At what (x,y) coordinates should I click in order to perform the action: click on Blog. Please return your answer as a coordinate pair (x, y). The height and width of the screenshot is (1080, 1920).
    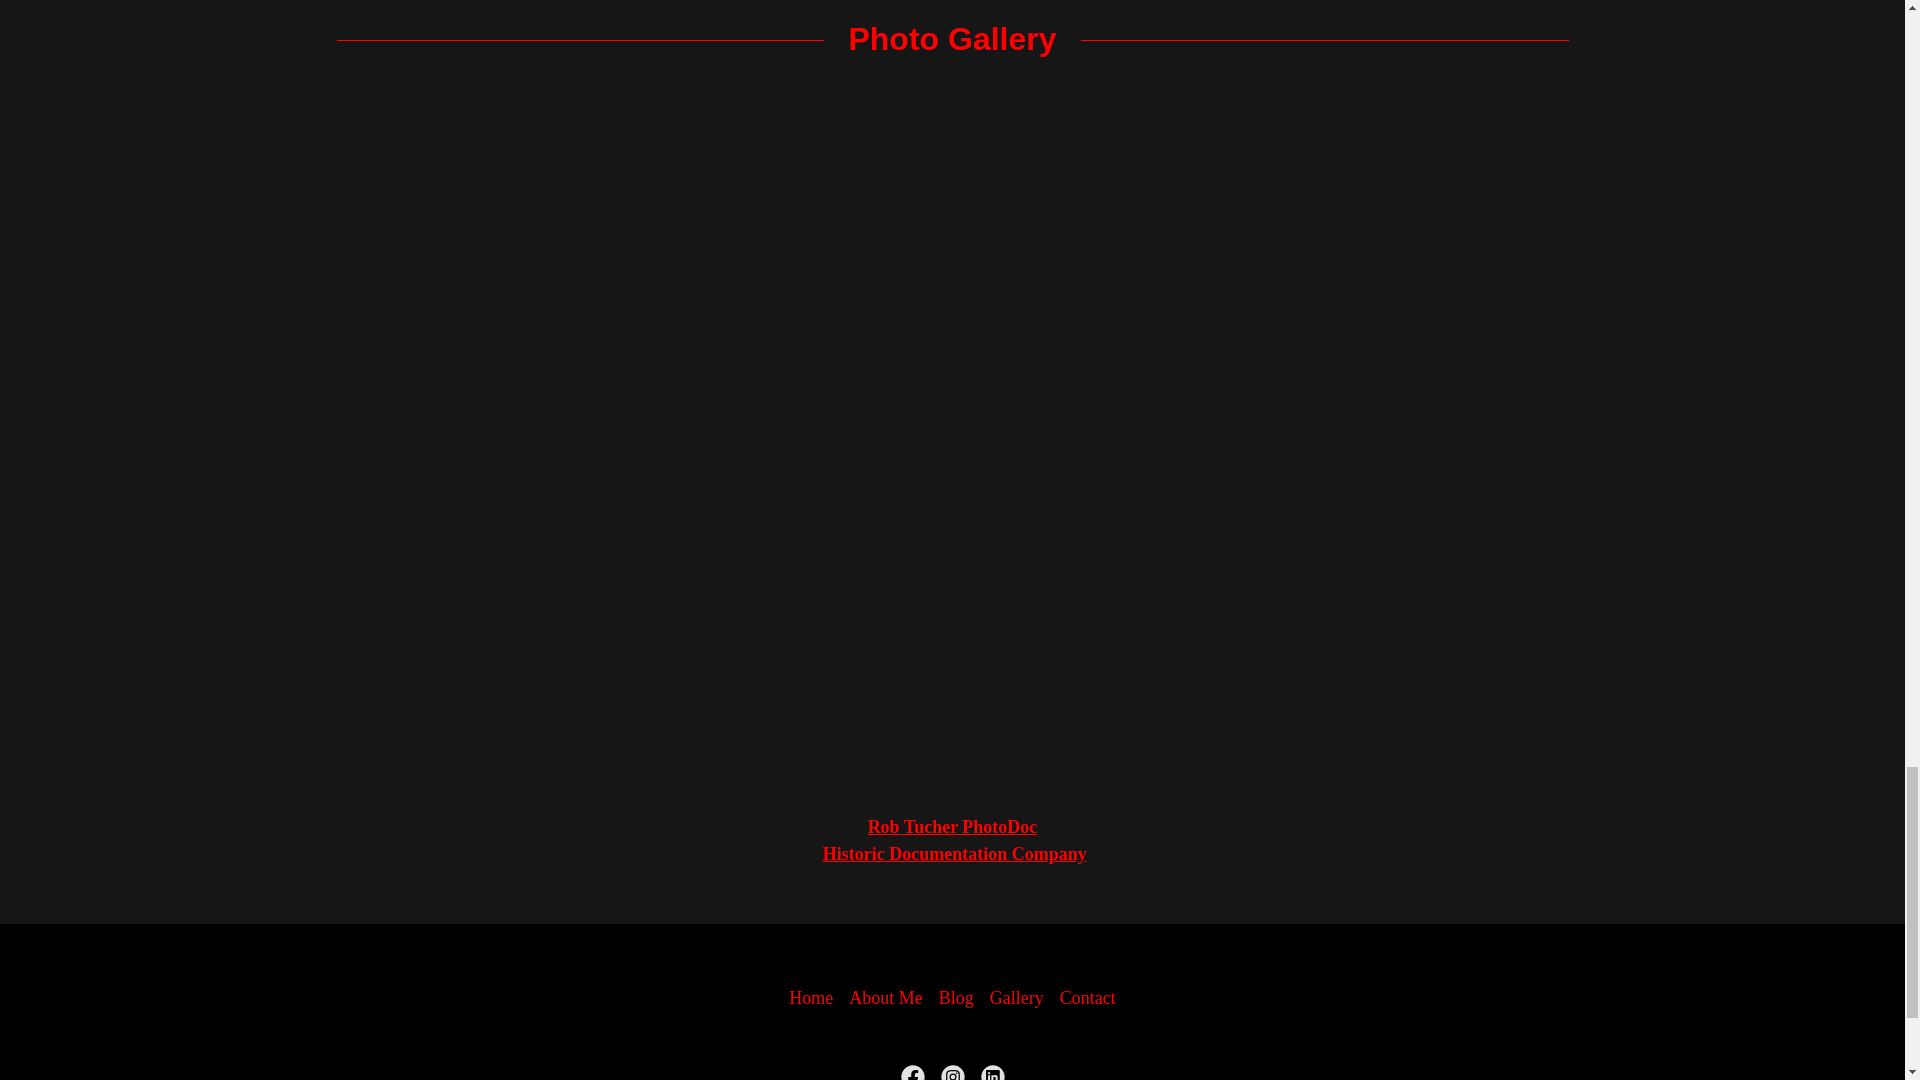
    Looking at the image, I should click on (956, 998).